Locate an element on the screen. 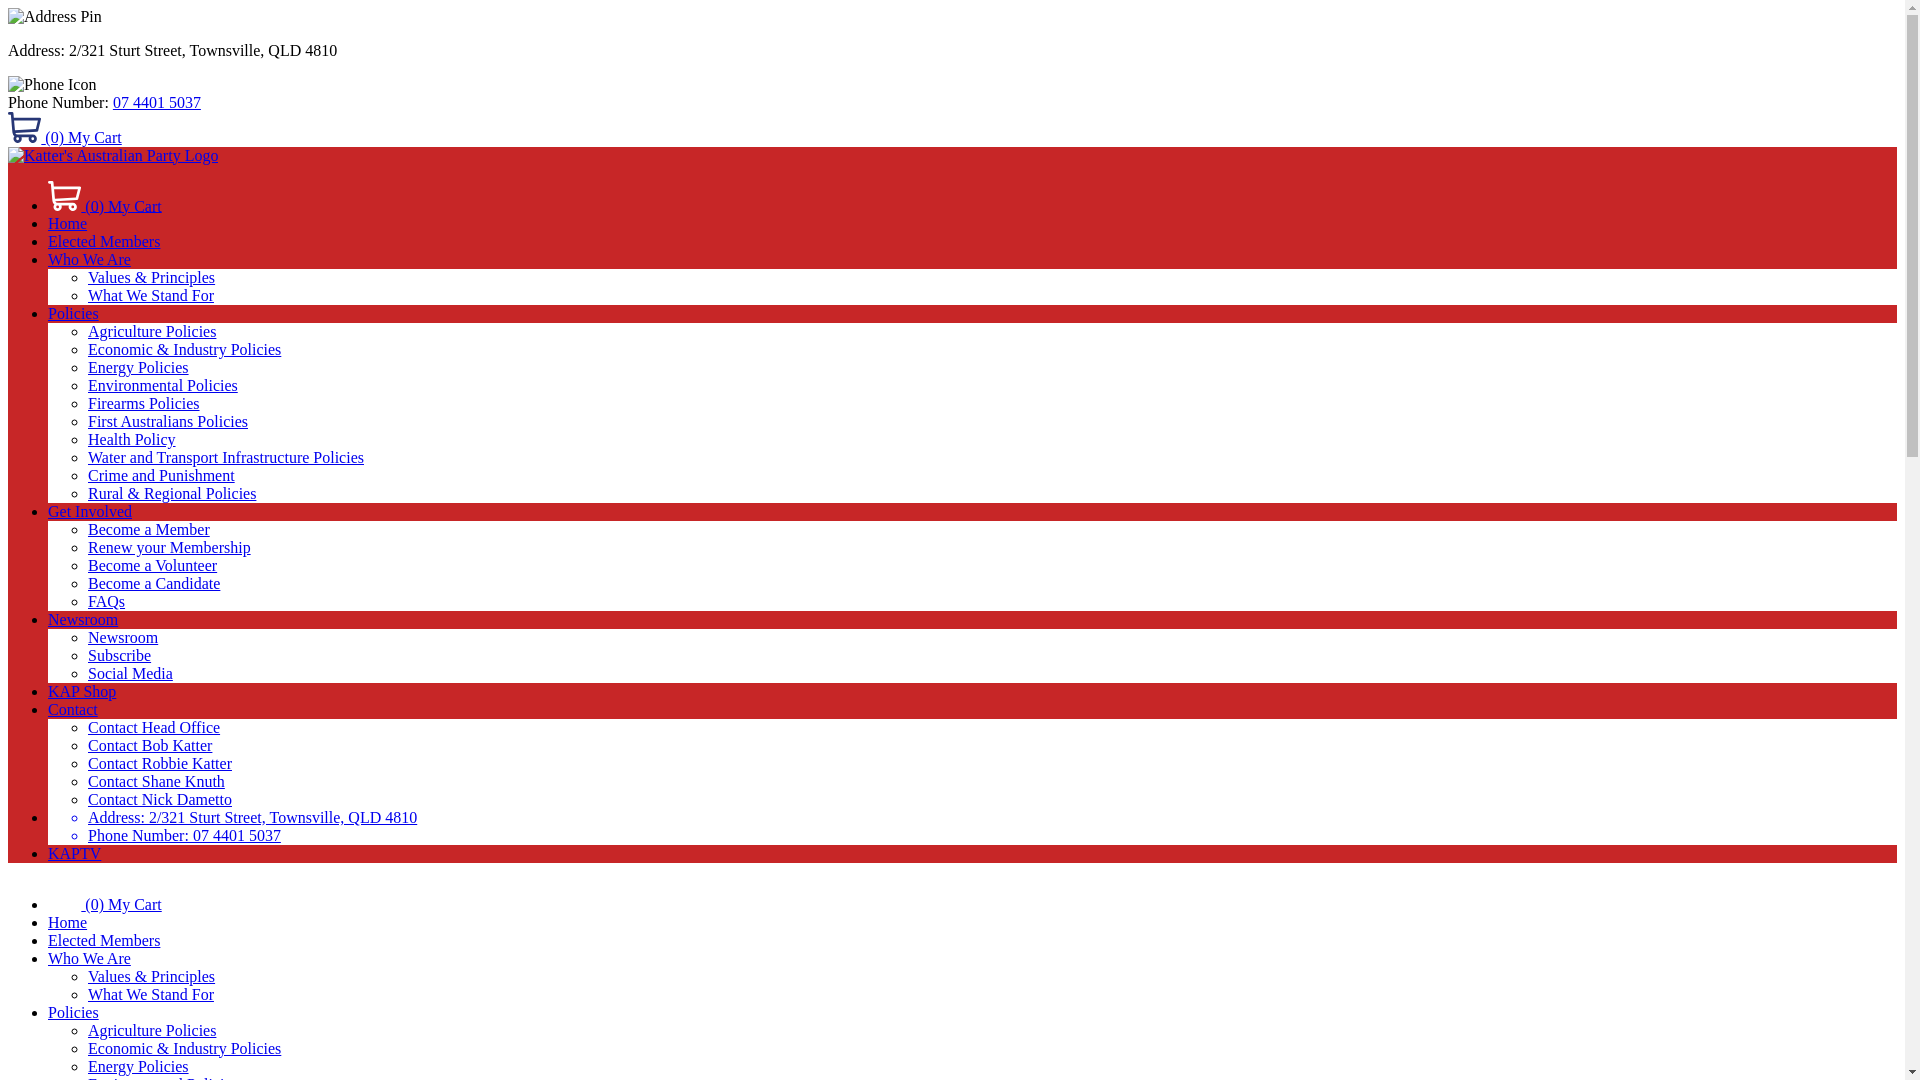  Become a Volunteer is located at coordinates (152, 566).